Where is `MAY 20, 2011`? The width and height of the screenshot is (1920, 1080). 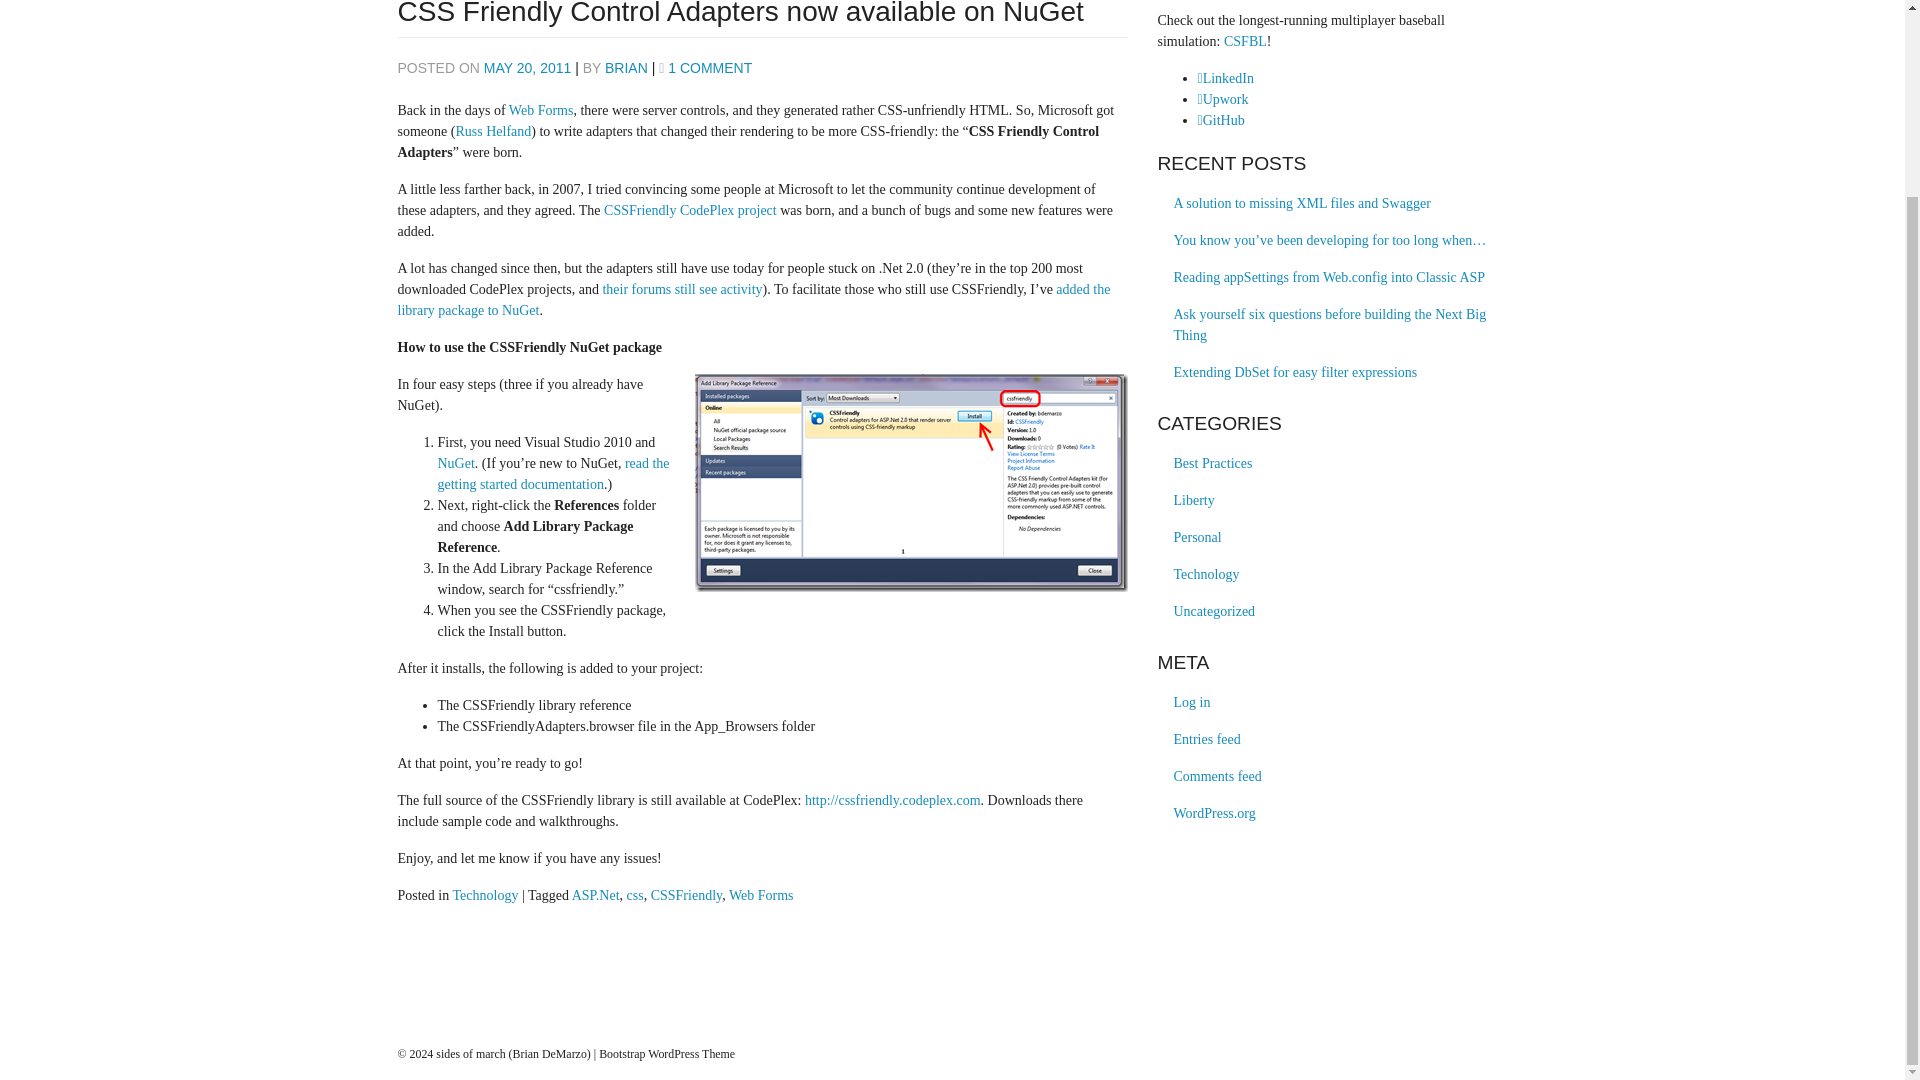
MAY 20, 2011 is located at coordinates (526, 68).